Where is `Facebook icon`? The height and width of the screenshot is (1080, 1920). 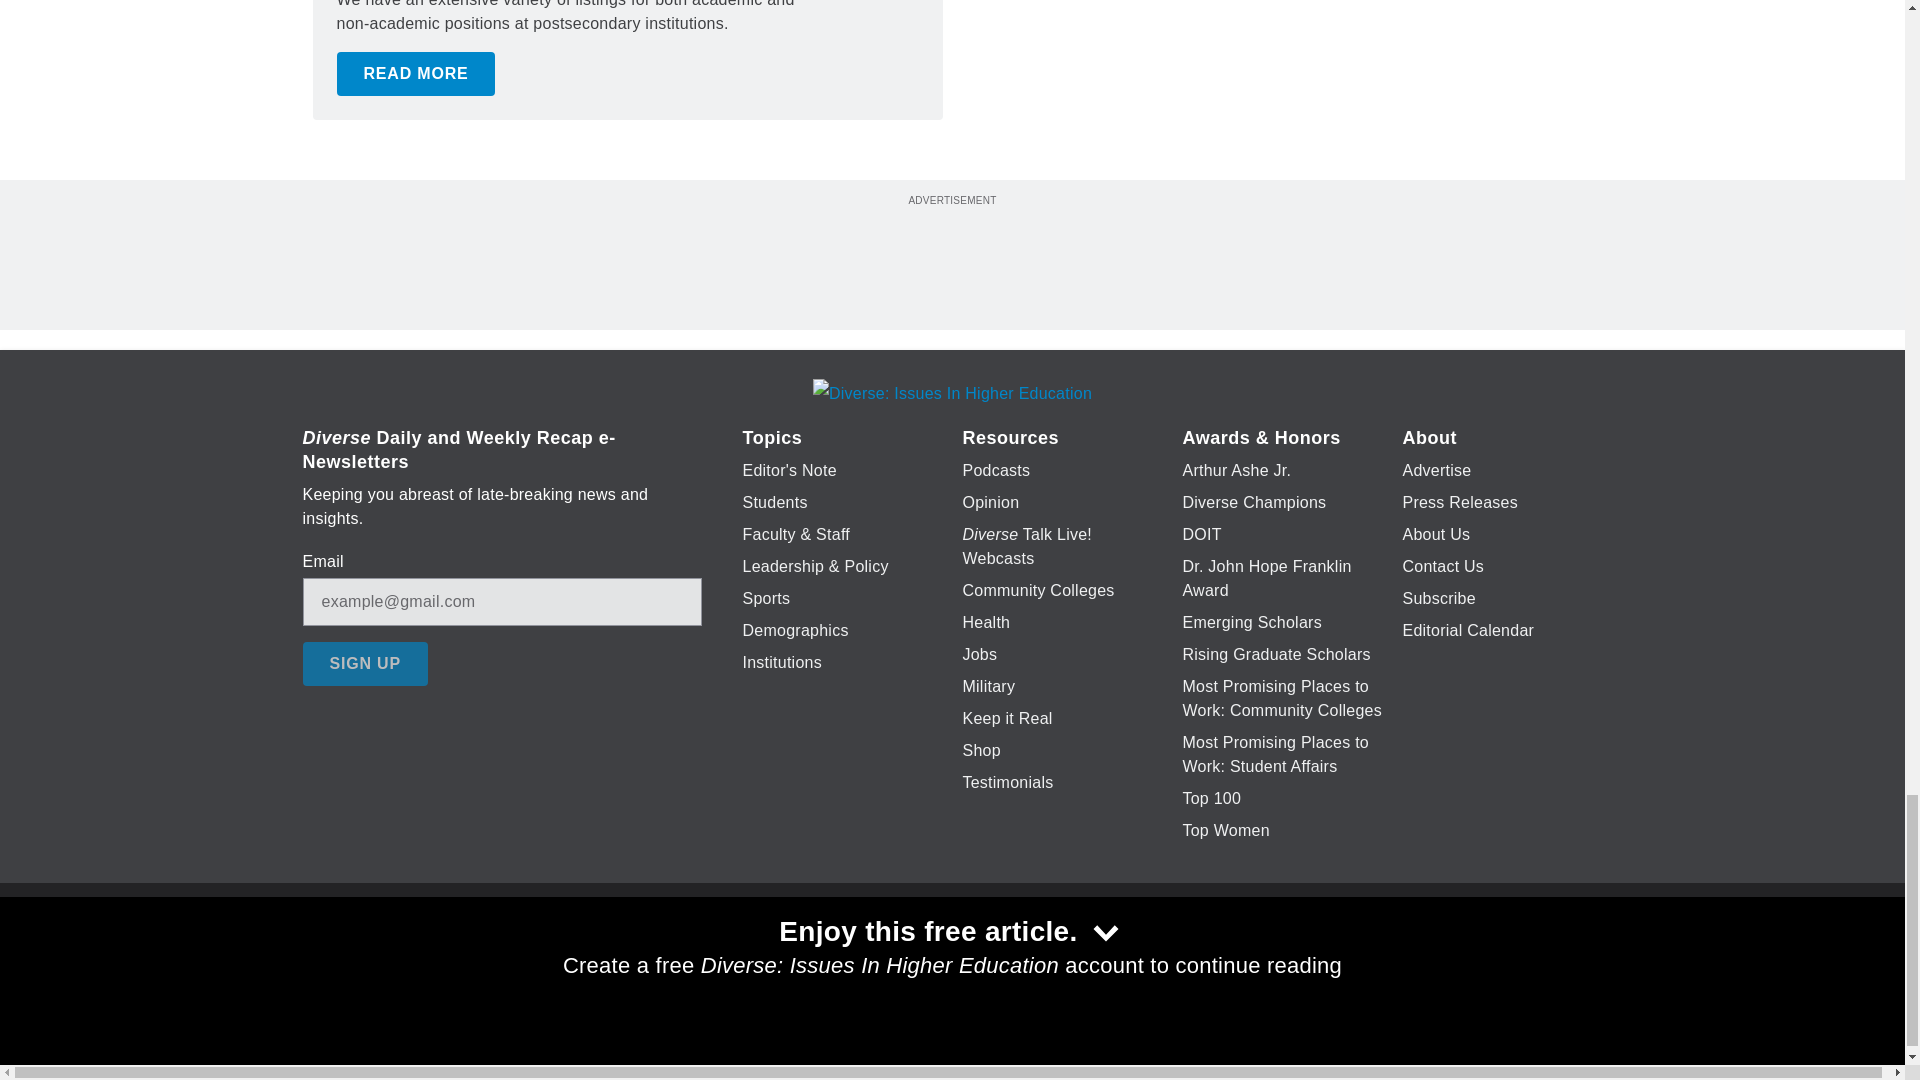 Facebook icon is located at coordinates (838, 958).